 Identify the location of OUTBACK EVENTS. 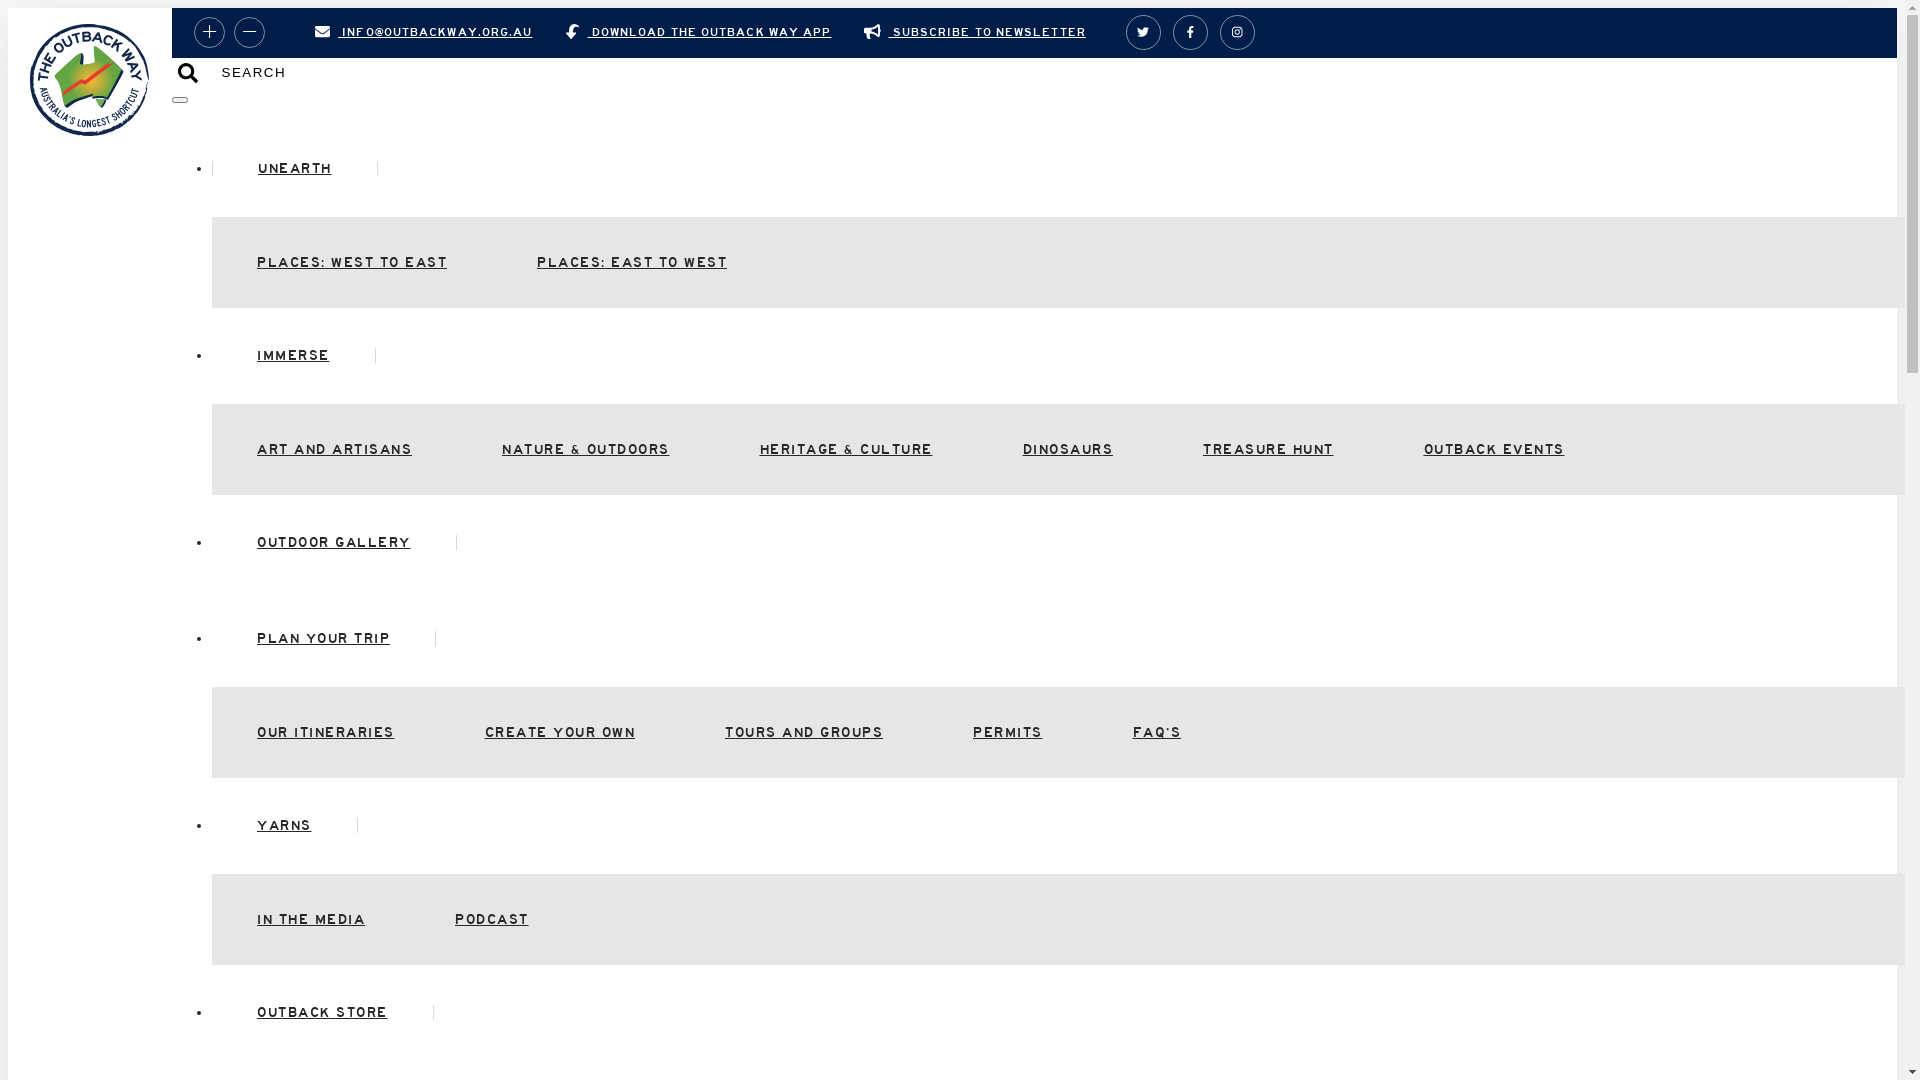
(1494, 450).